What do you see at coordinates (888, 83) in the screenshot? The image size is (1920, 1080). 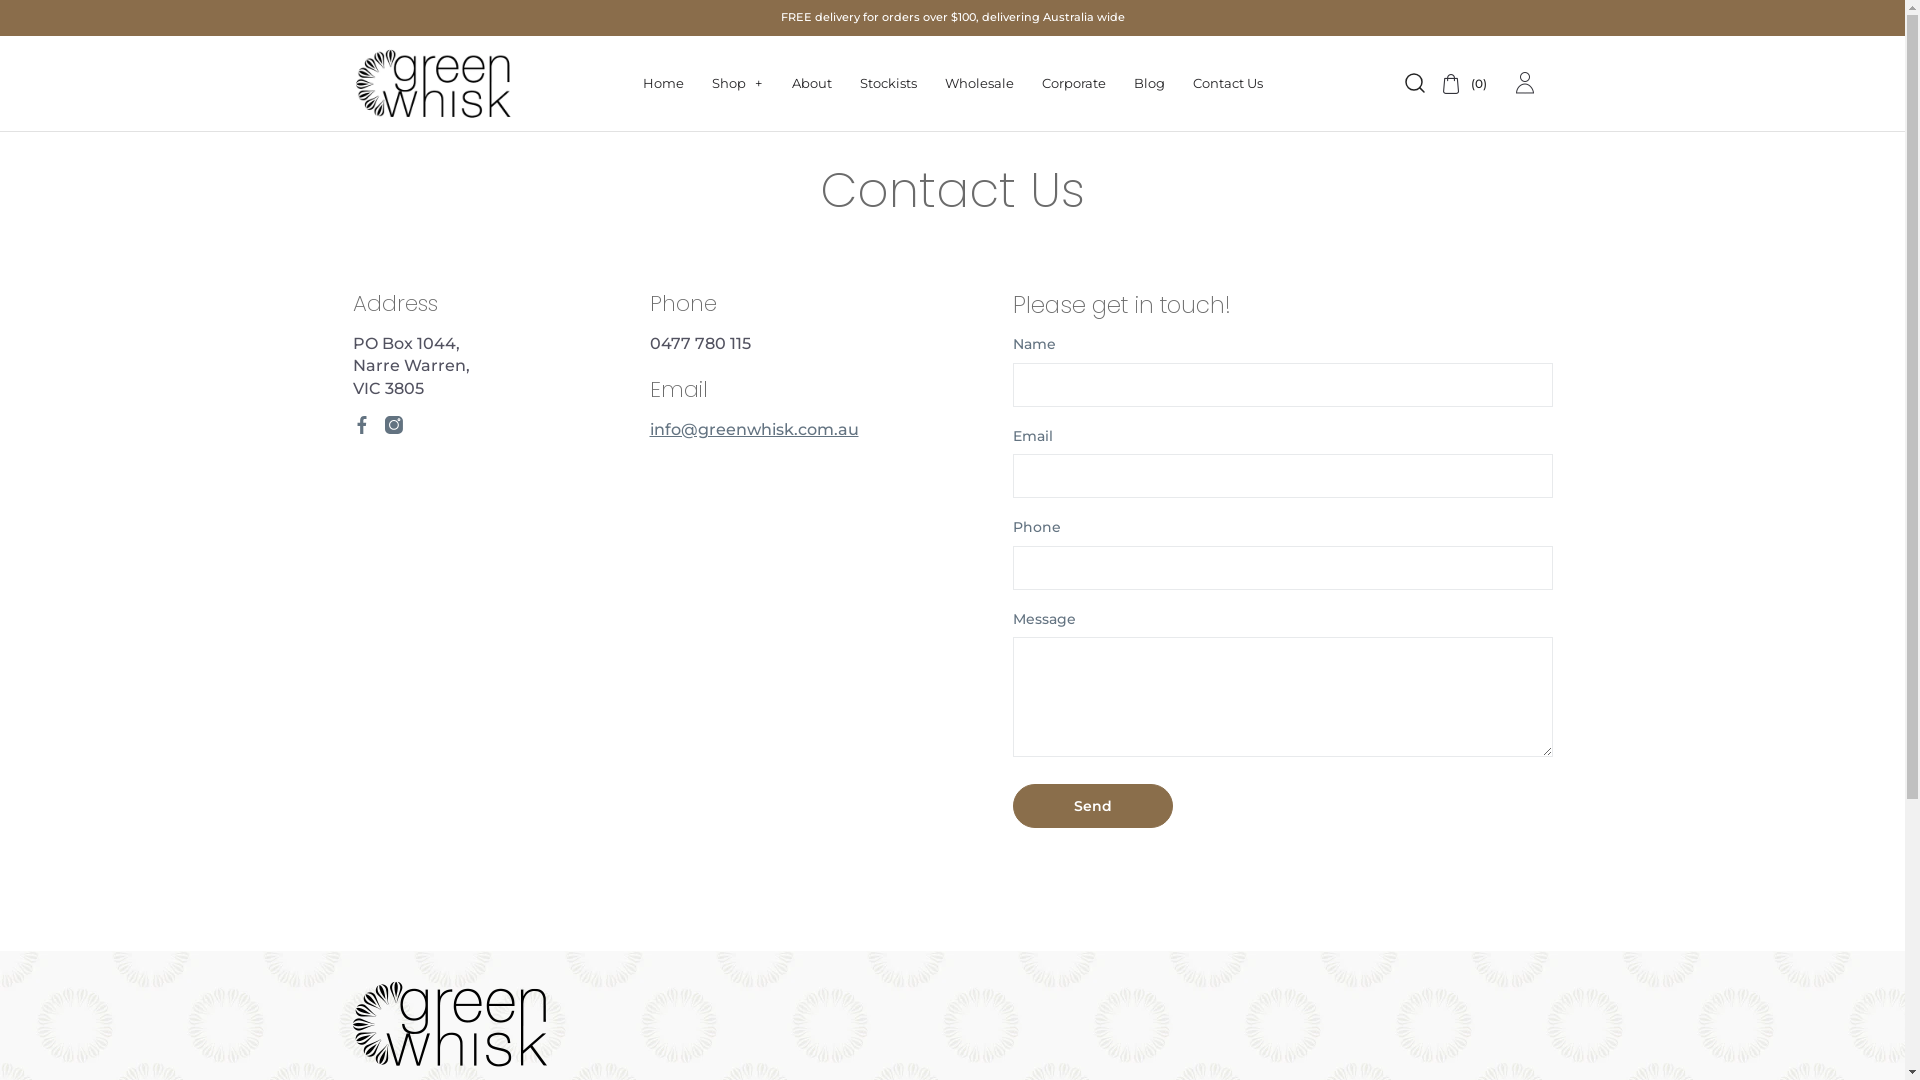 I see `Stockists` at bounding box center [888, 83].